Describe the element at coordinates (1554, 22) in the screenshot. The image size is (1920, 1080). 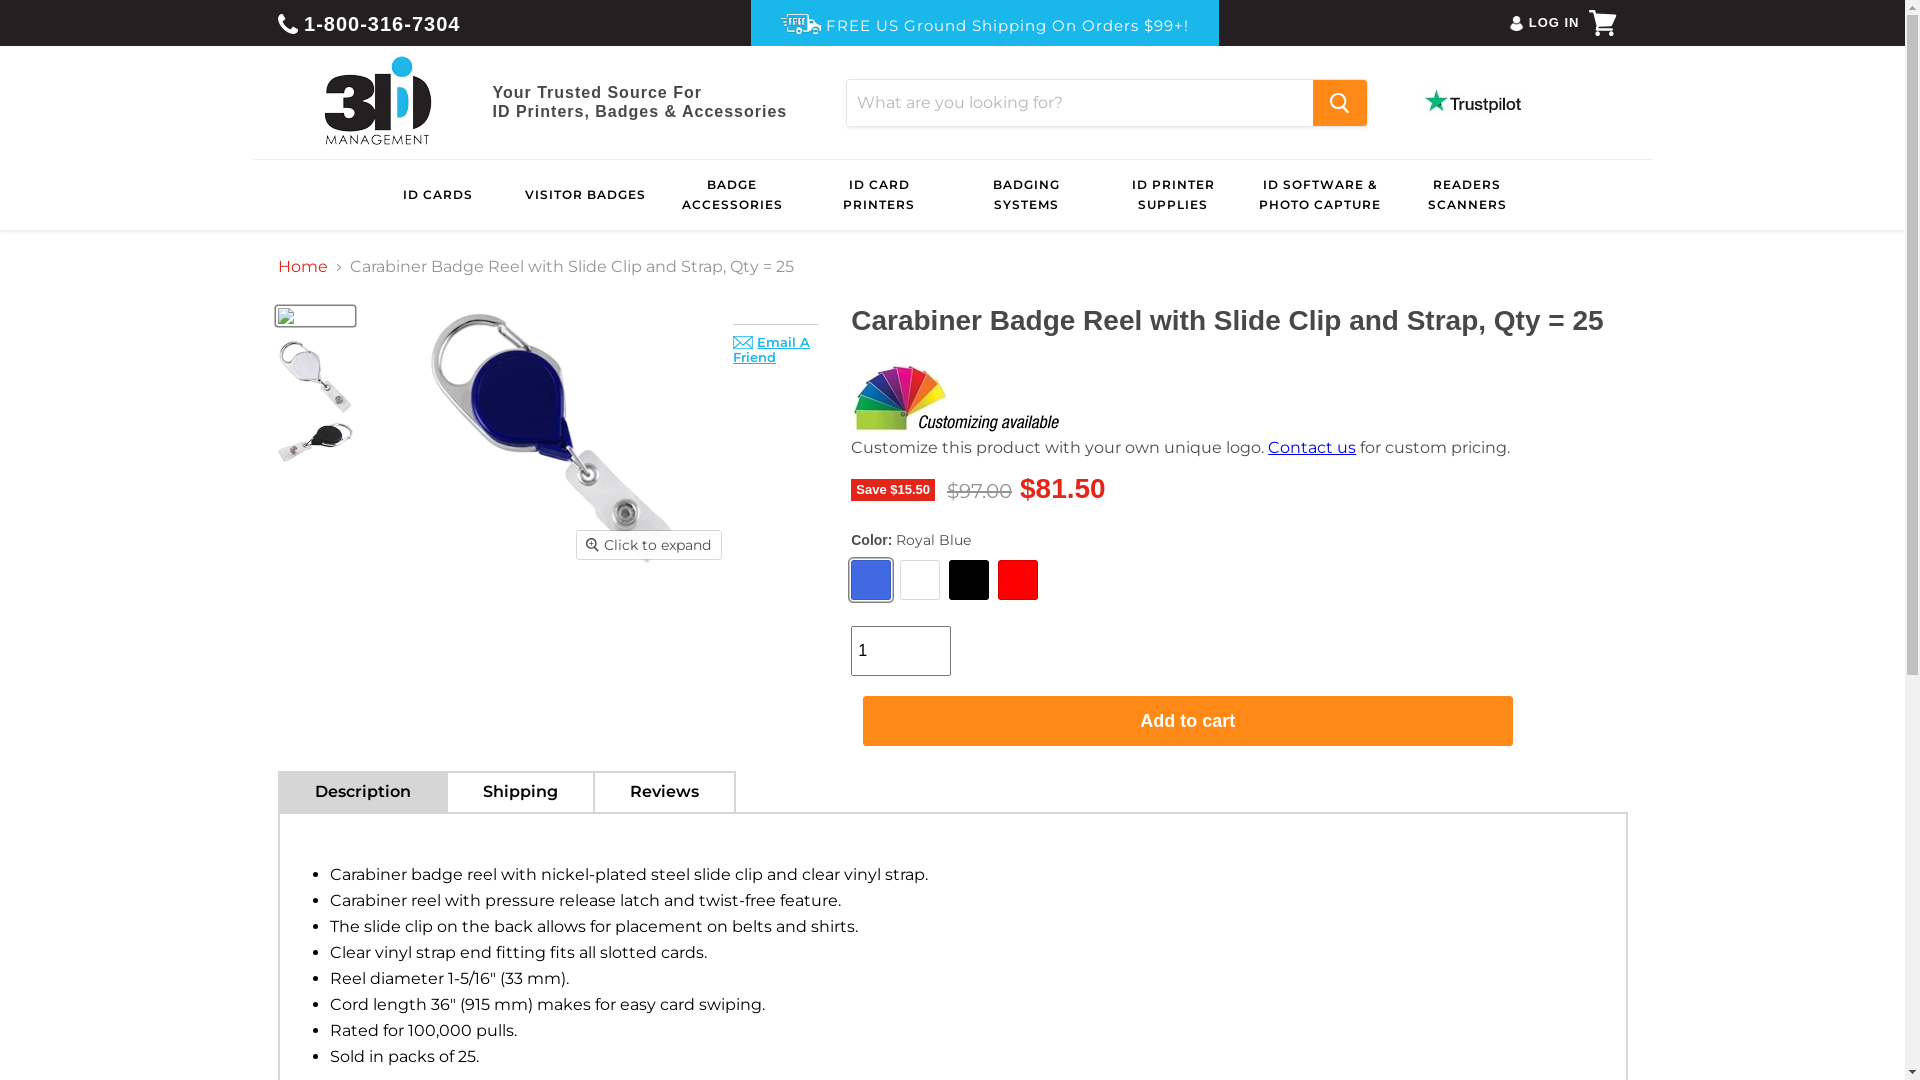
I see `LOG IN` at that location.